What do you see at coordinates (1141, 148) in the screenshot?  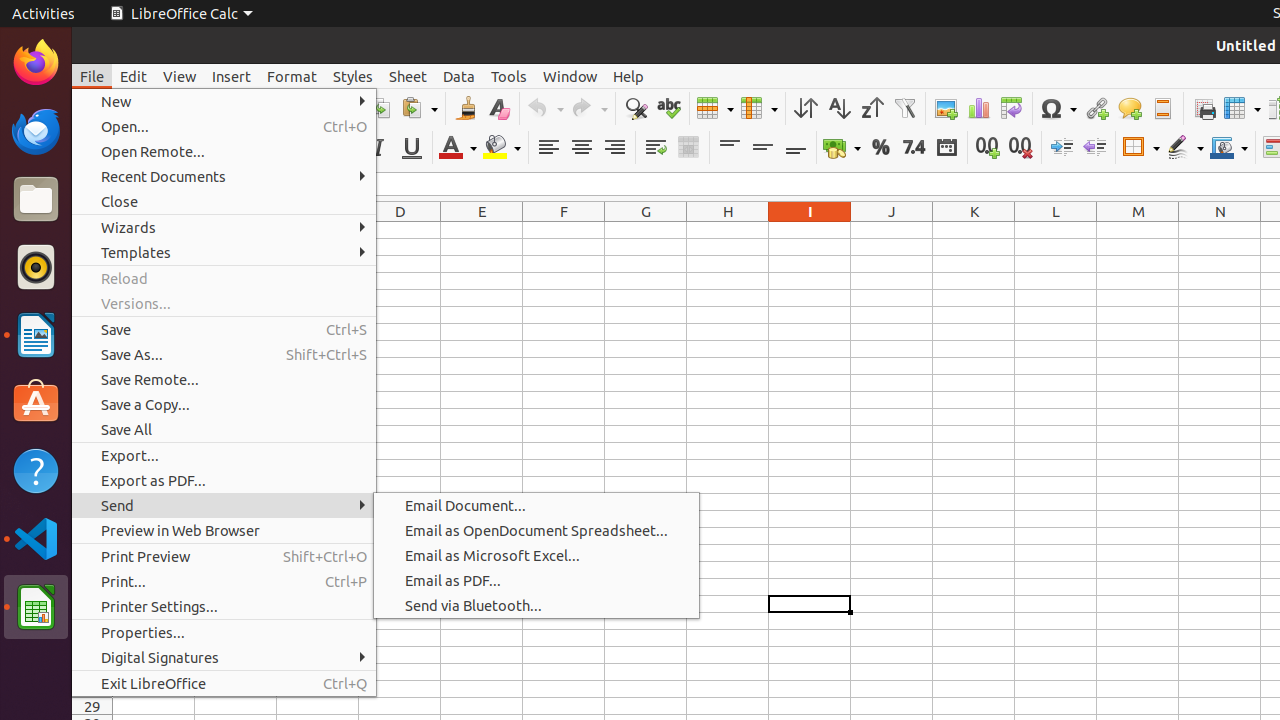 I see `Borders (Shift to overwrite)` at bounding box center [1141, 148].